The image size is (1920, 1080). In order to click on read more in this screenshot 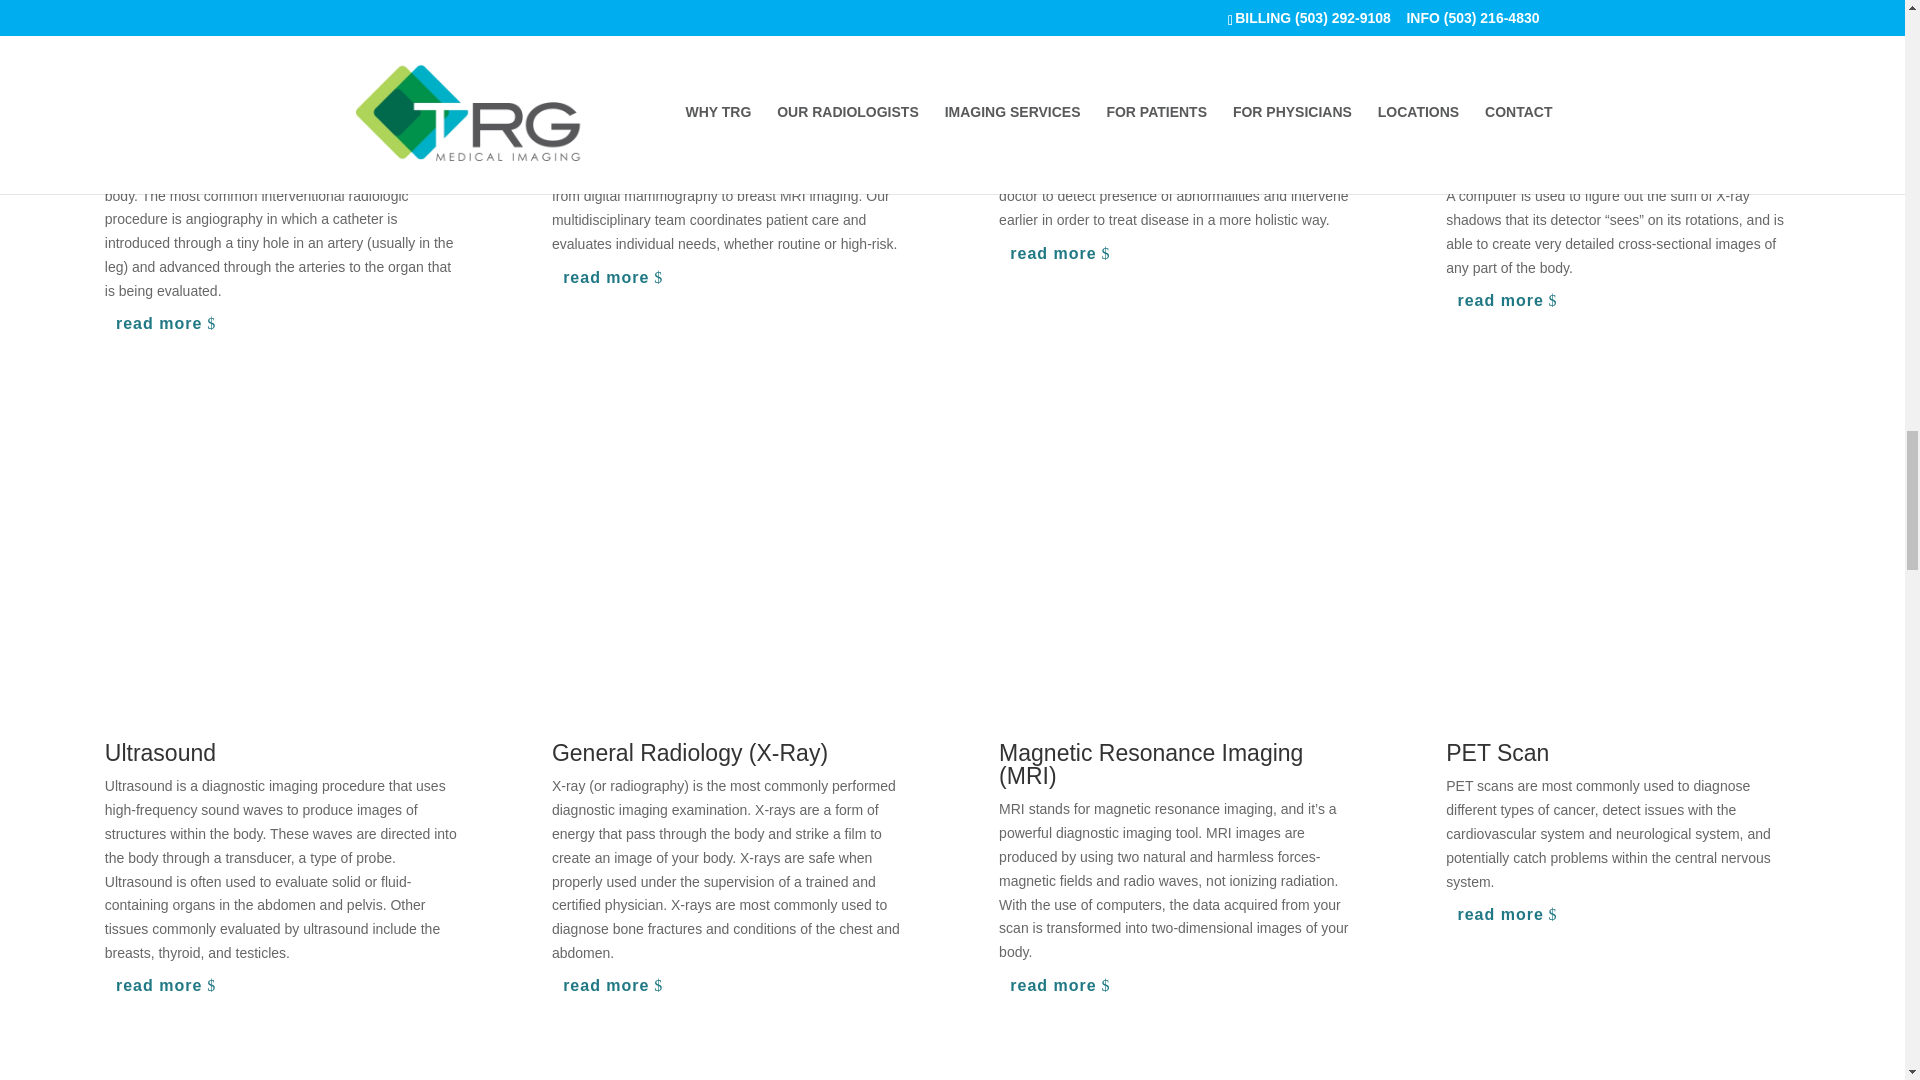, I will do `click(170, 324)`.